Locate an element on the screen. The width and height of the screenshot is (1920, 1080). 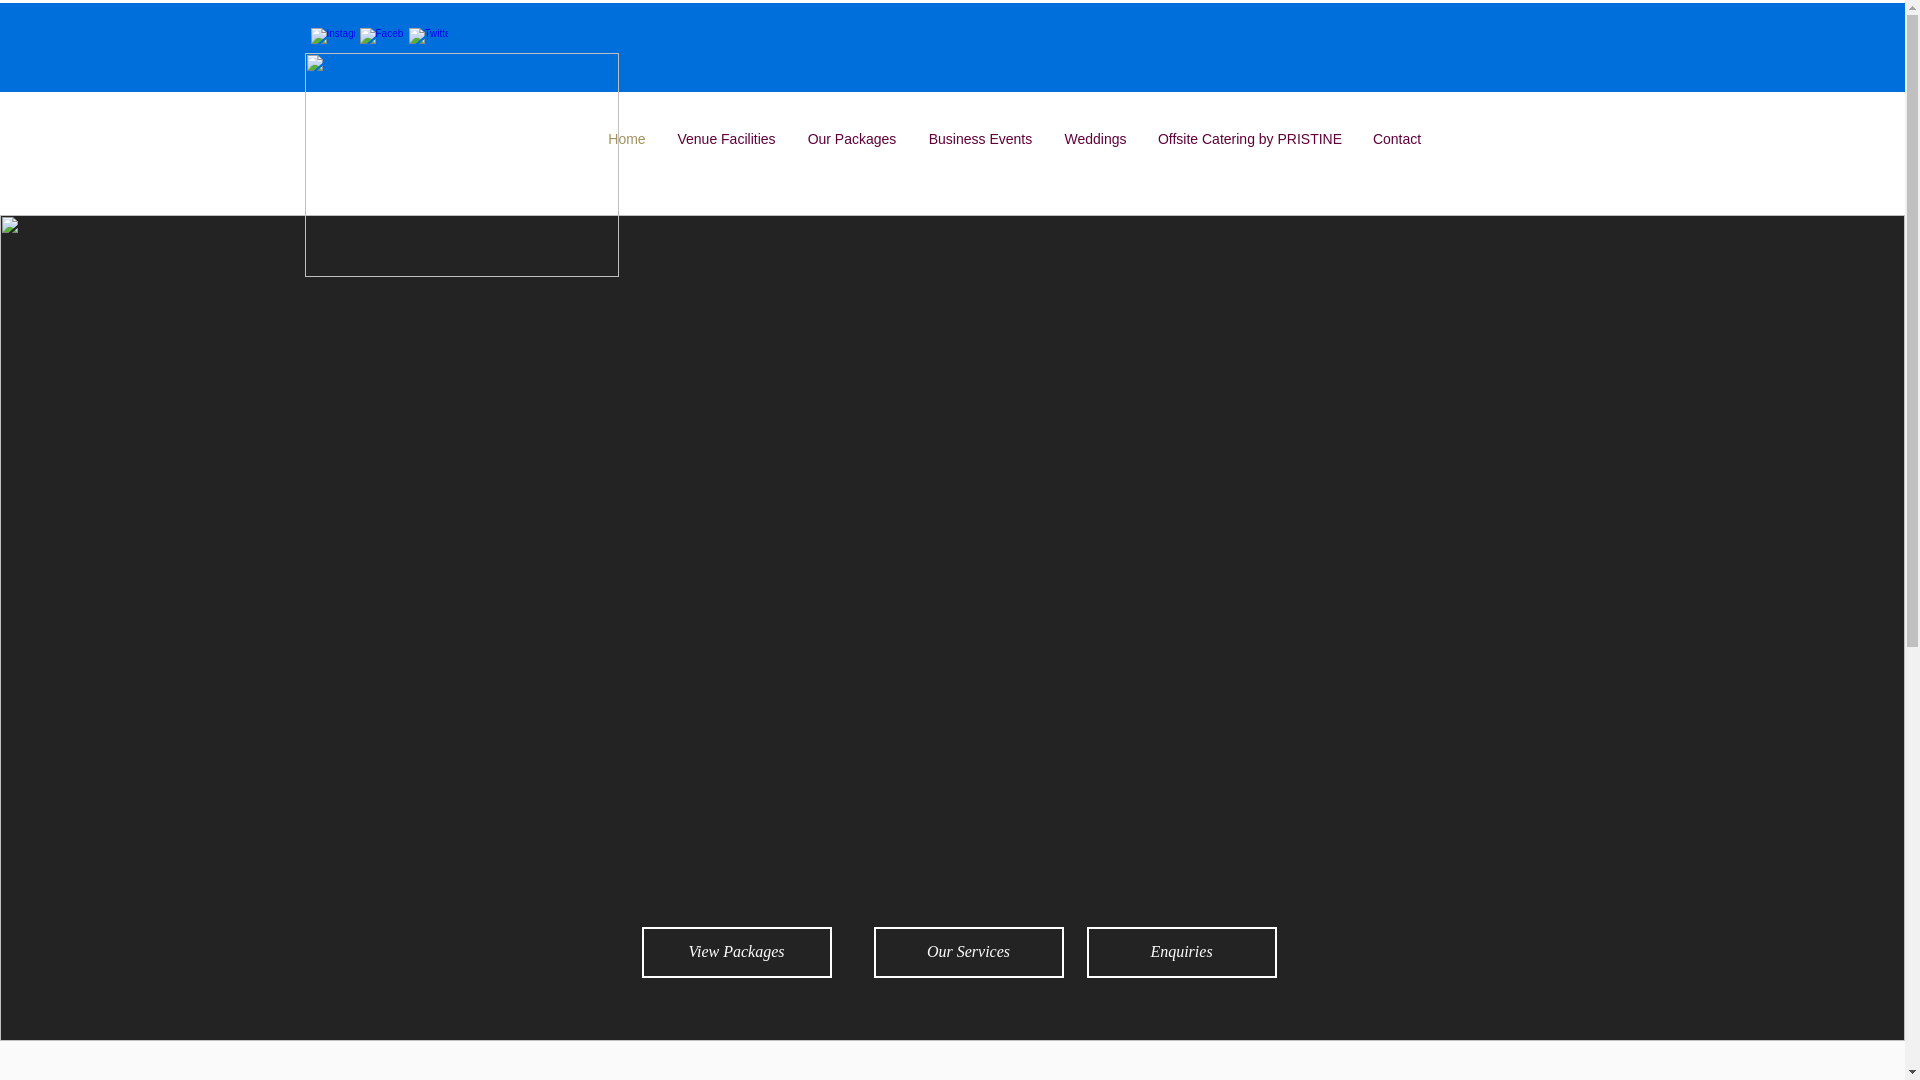
Our Services is located at coordinates (968, 952).